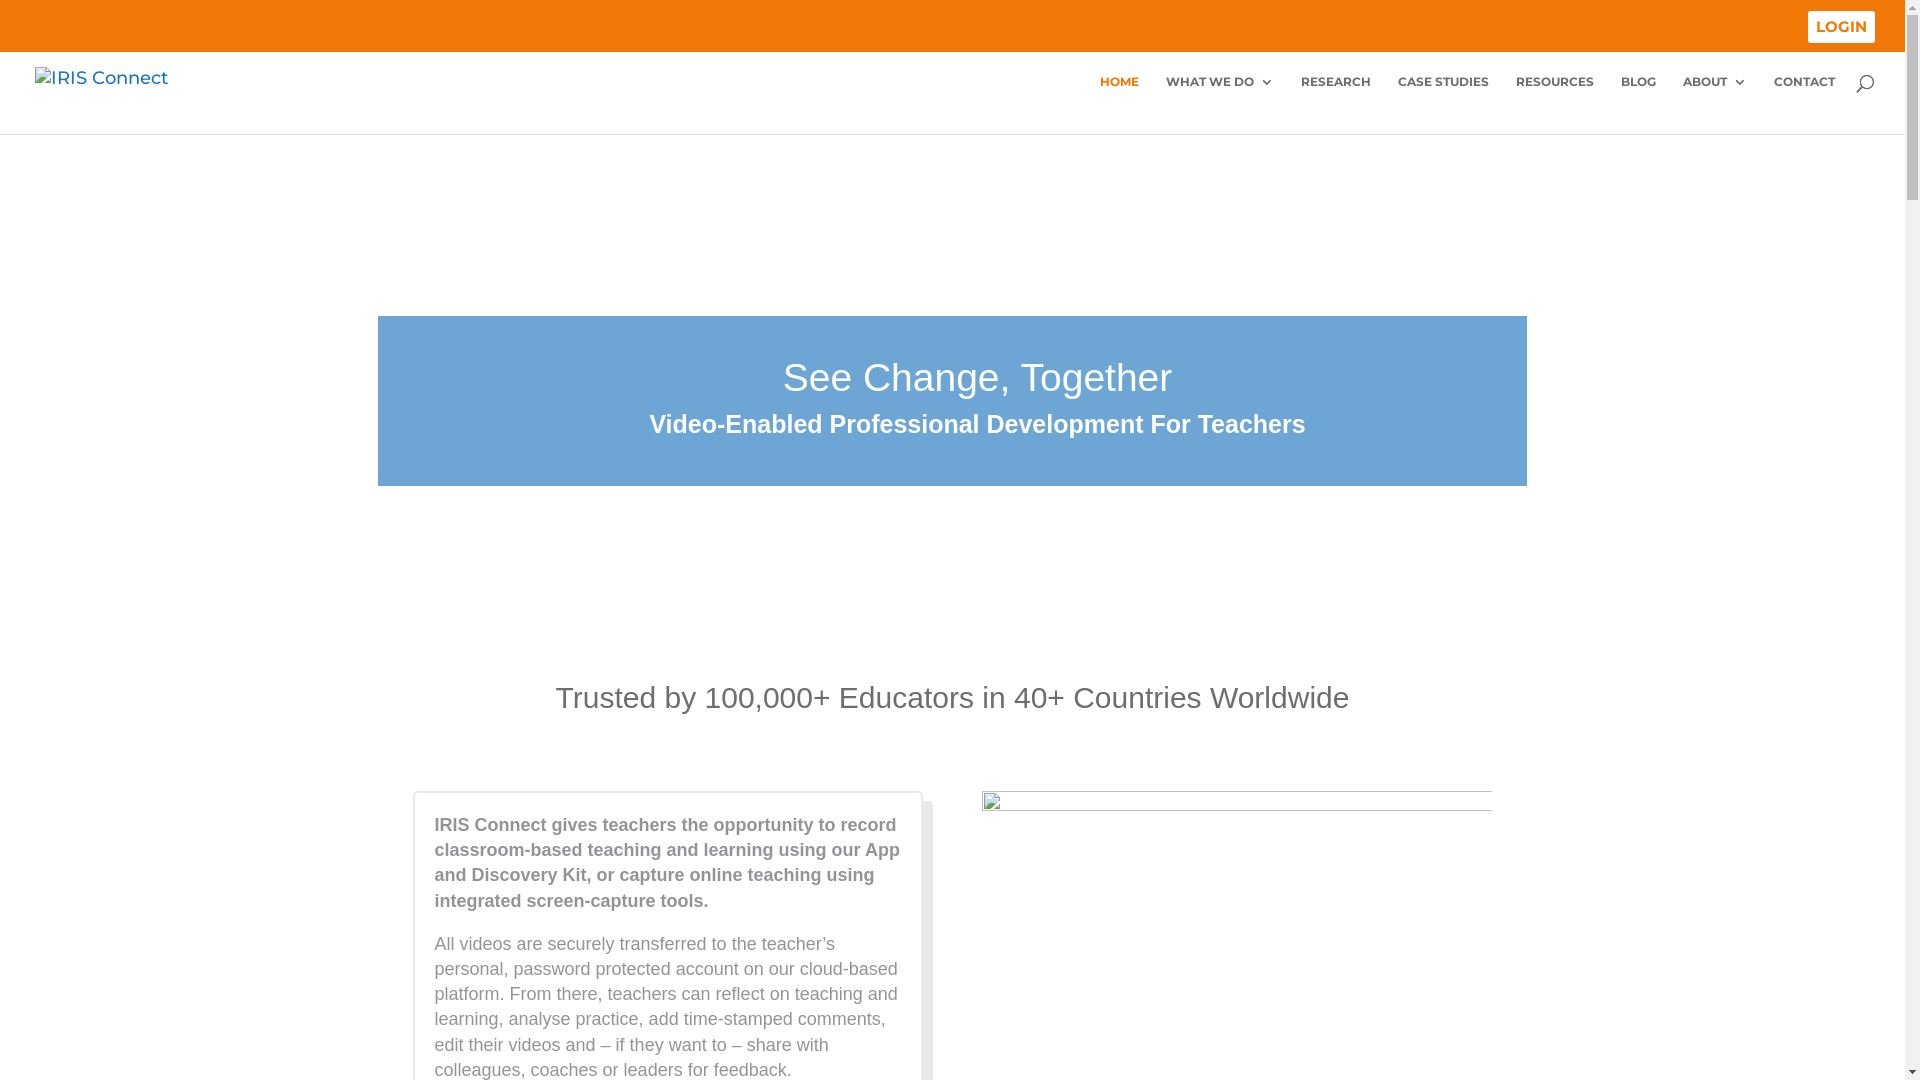  Describe the element at coordinates (1120, 104) in the screenshot. I see `HOME` at that location.